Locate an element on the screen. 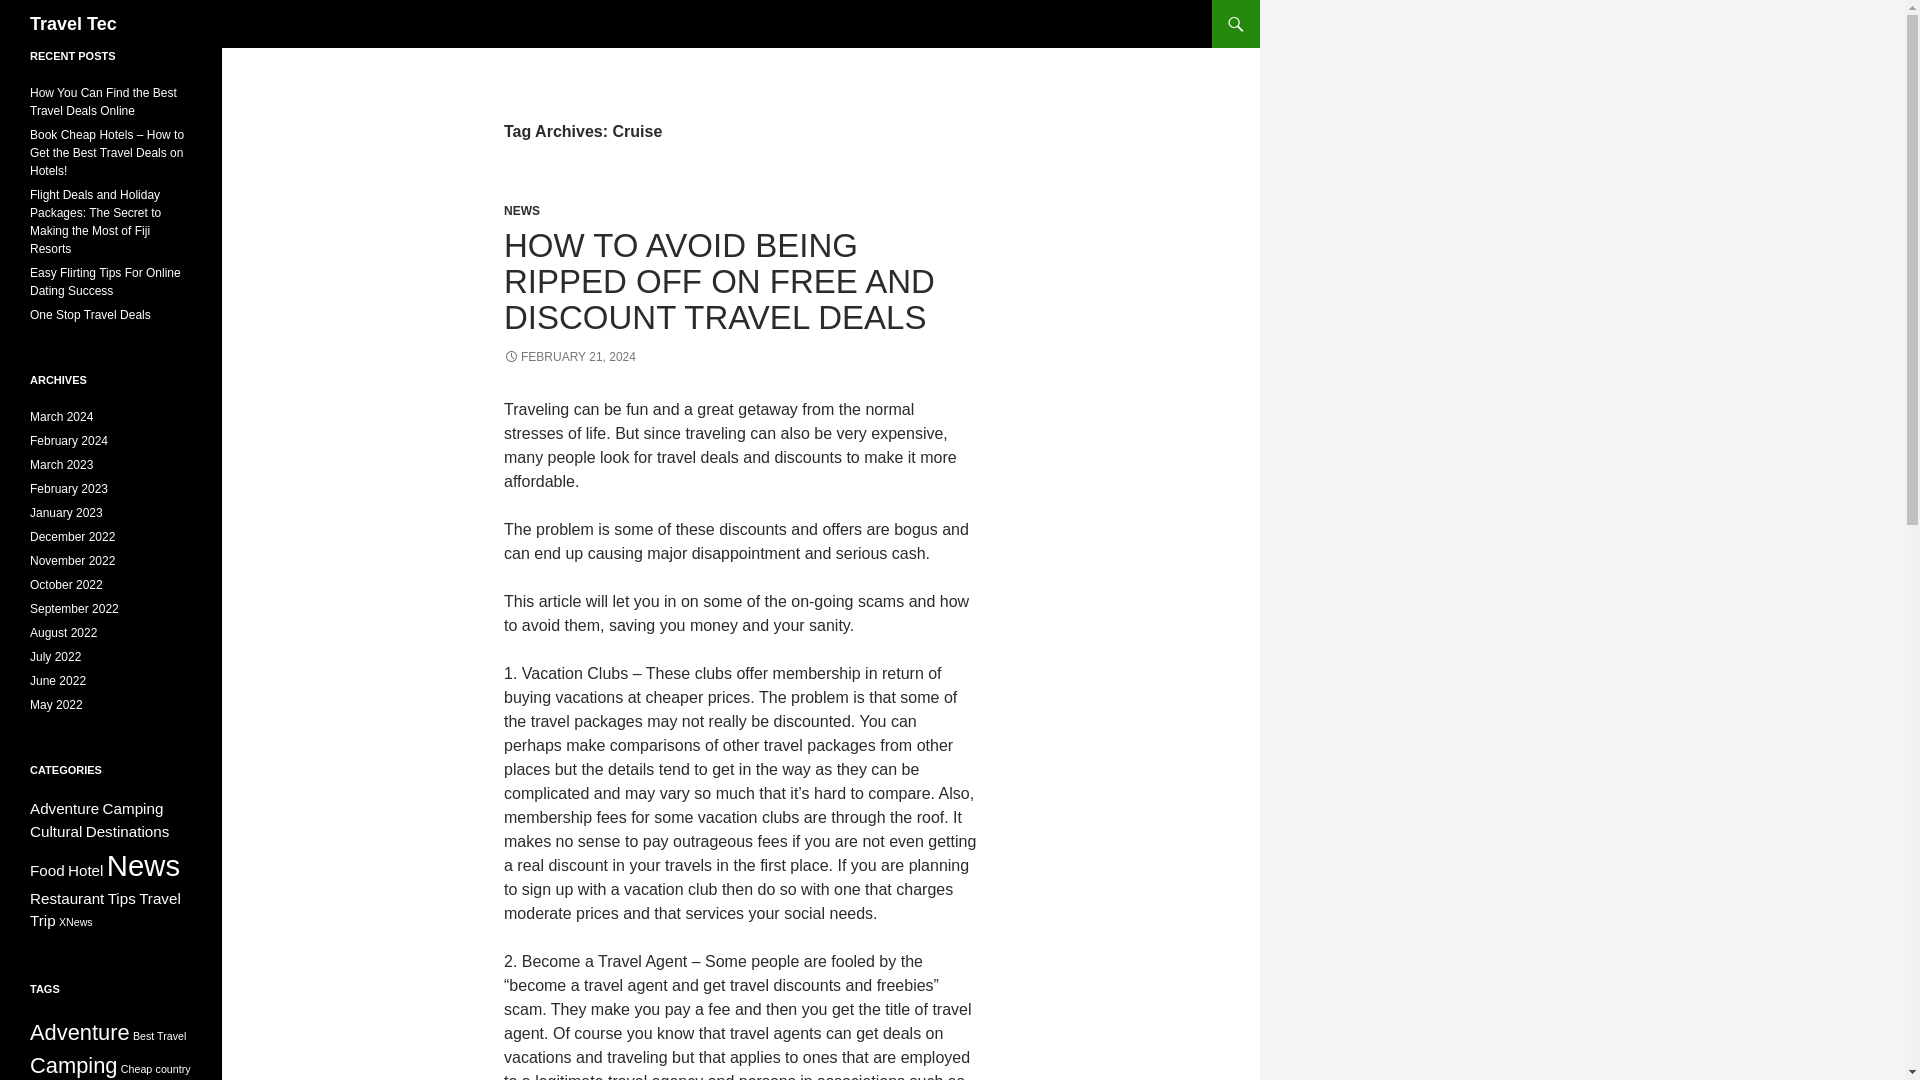 This screenshot has width=1920, height=1080. Travel is located at coordinates (159, 898).